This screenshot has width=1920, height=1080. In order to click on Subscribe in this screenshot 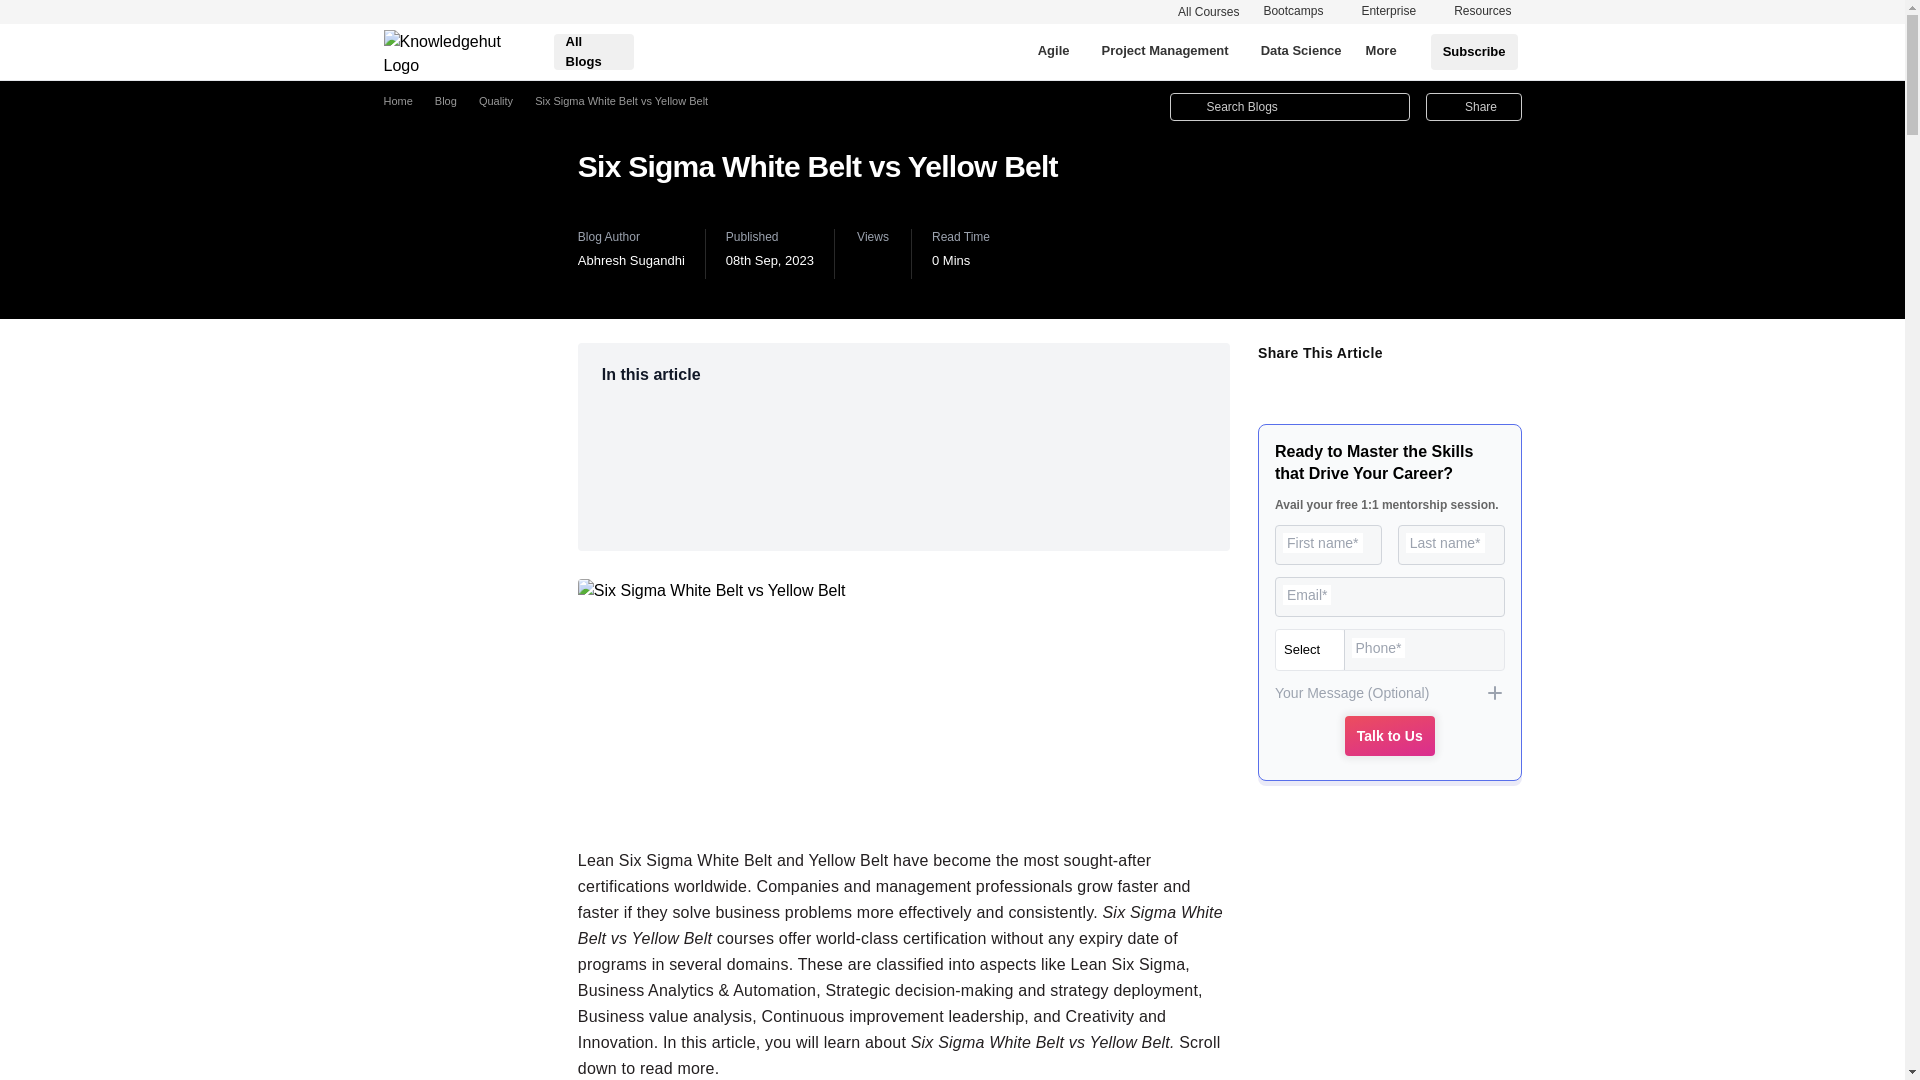, I will do `click(1474, 52)`.